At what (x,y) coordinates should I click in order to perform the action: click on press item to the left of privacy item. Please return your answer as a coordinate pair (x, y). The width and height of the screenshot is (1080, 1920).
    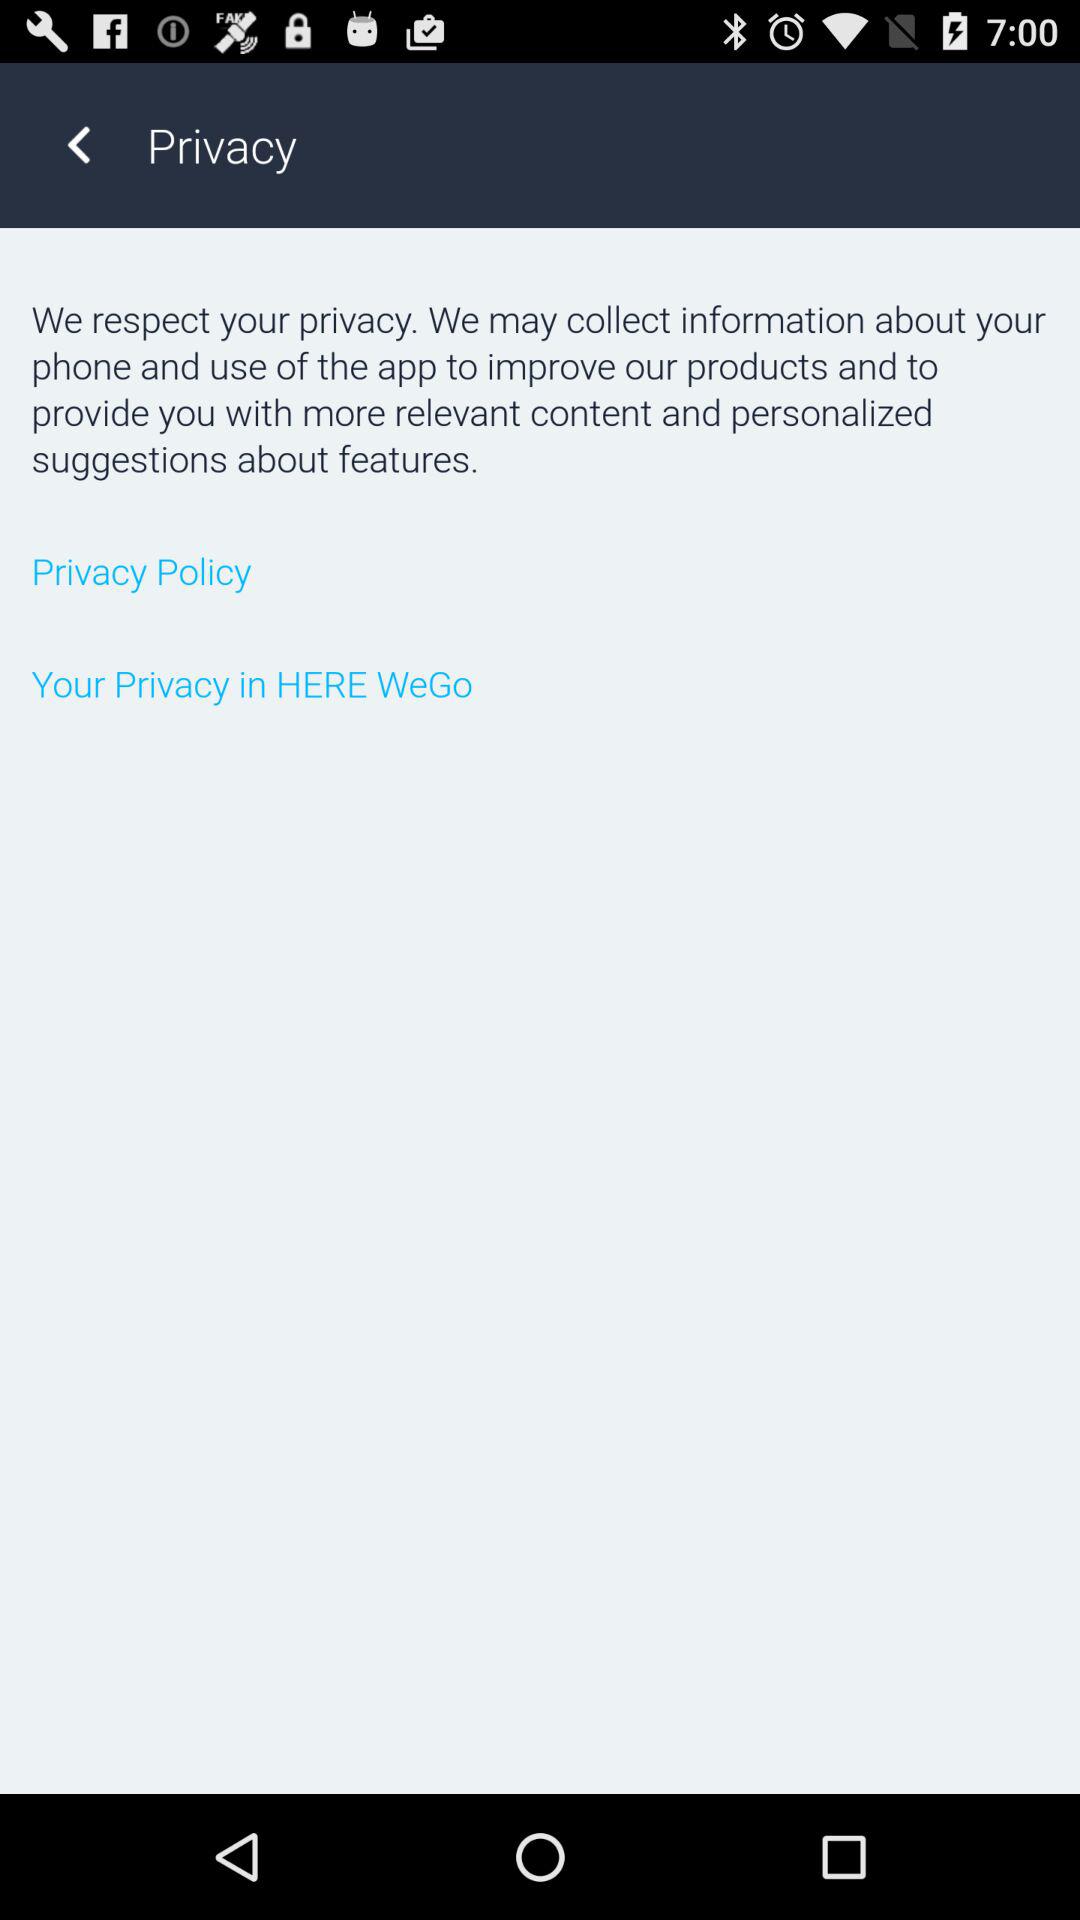
    Looking at the image, I should click on (78, 144).